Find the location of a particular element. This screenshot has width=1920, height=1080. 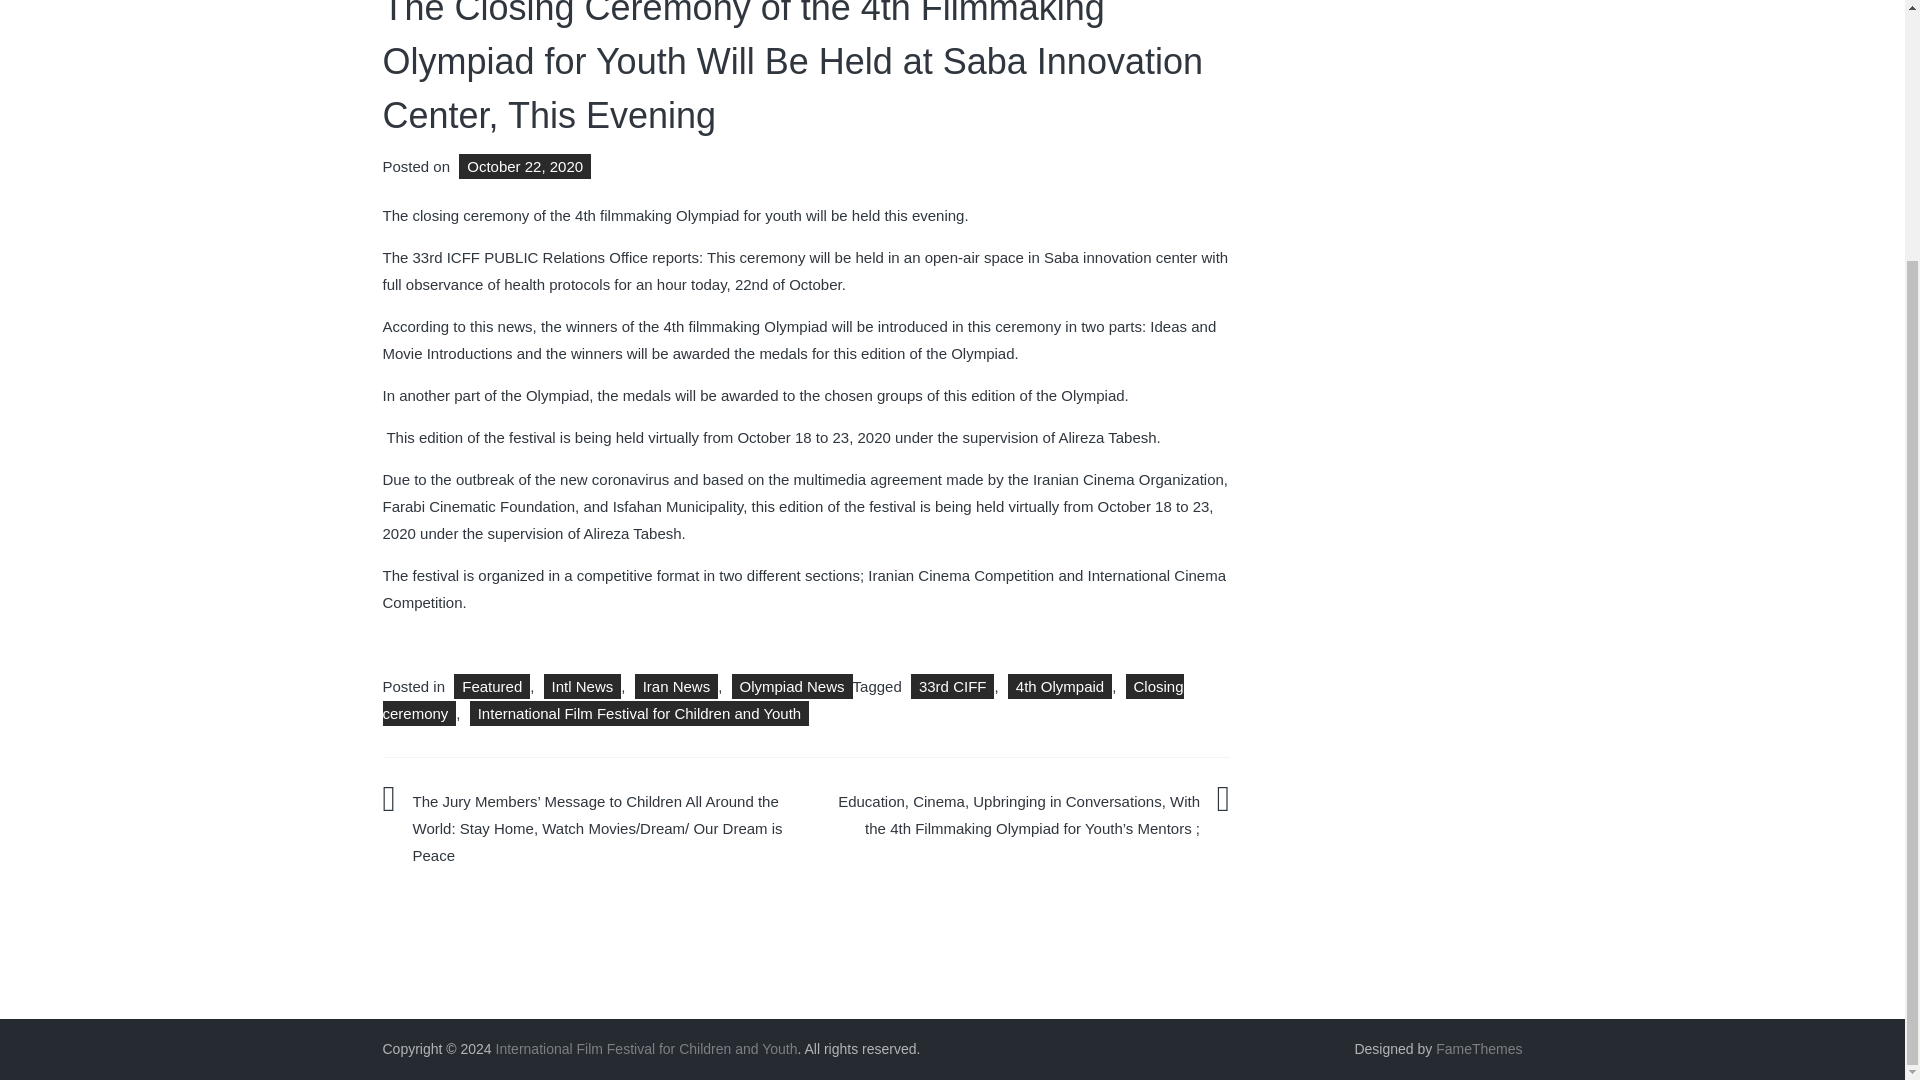

4th Olympaid is located at coordinates (1060, 686).